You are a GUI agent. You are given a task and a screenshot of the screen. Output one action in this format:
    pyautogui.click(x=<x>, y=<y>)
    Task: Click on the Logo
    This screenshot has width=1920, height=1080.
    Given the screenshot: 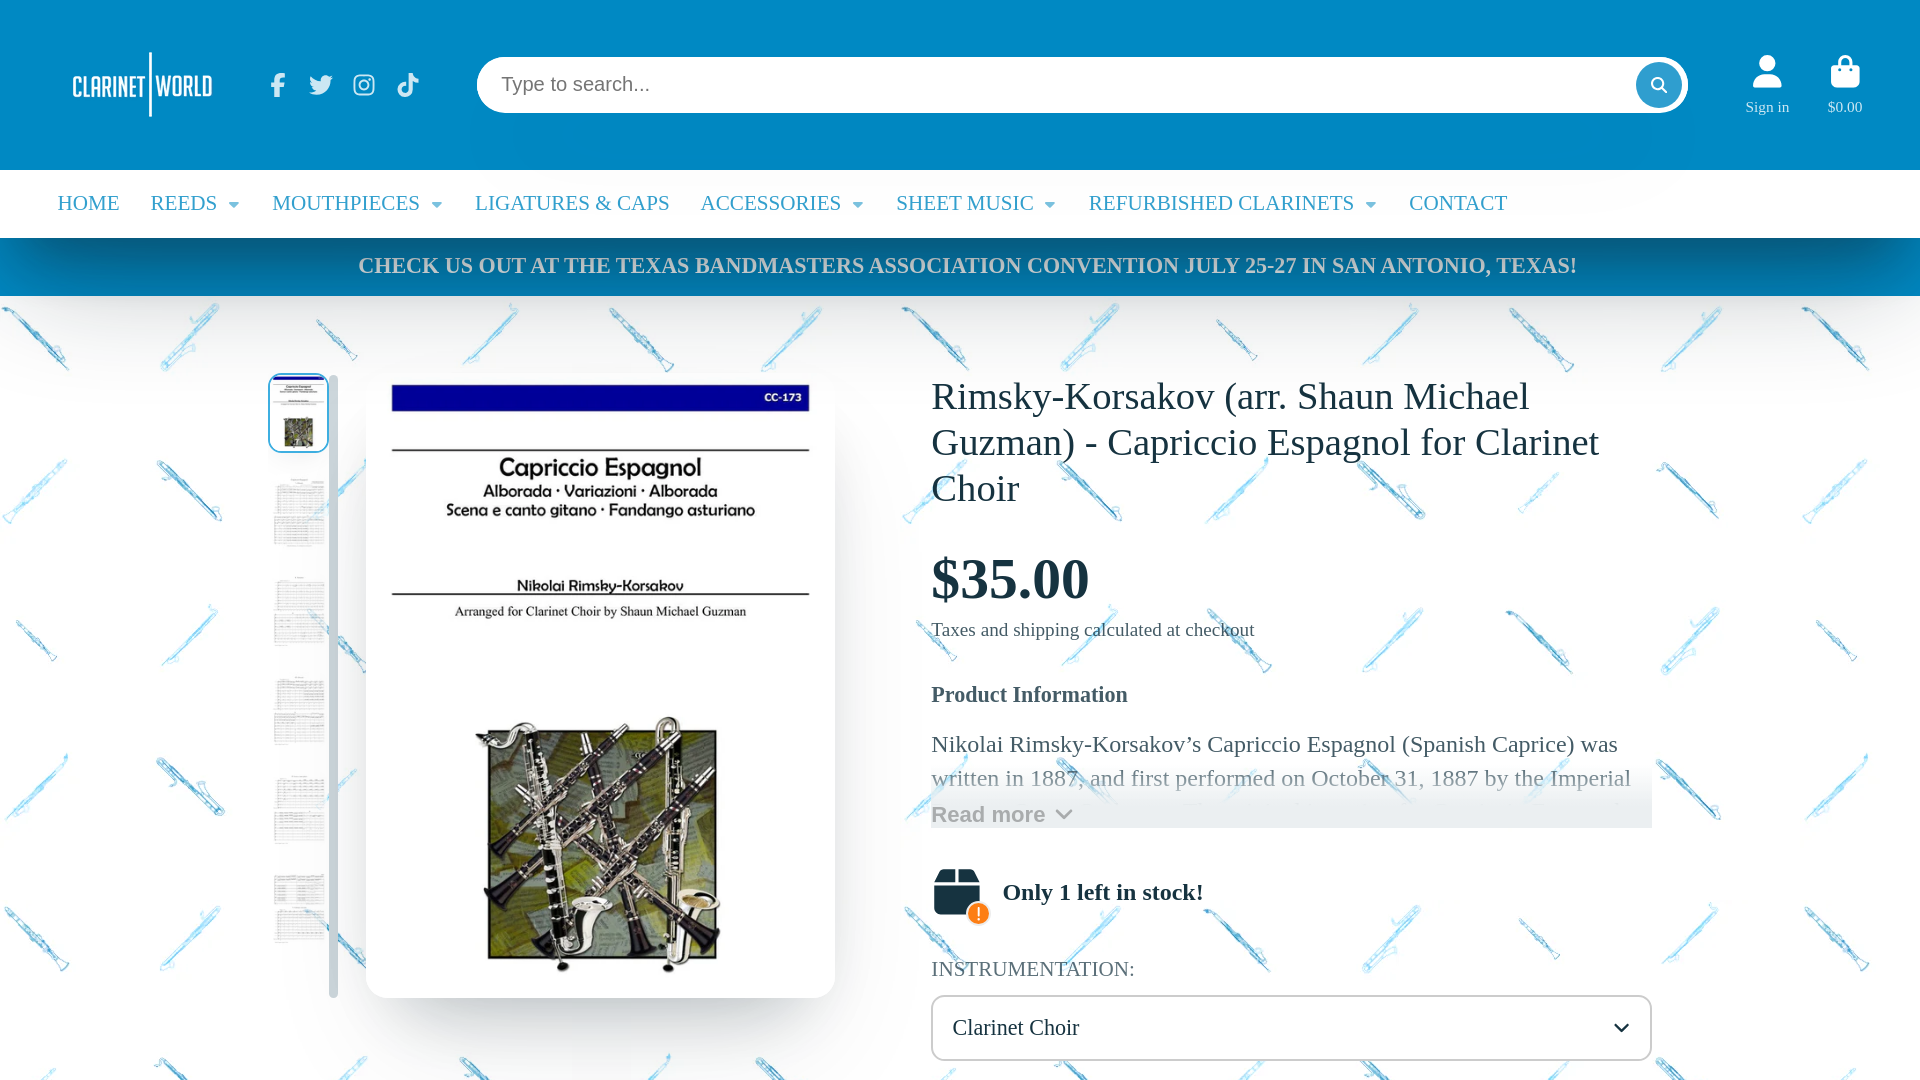 What is the action you would take?
    pyautogui.click(x=142, y=84)
    